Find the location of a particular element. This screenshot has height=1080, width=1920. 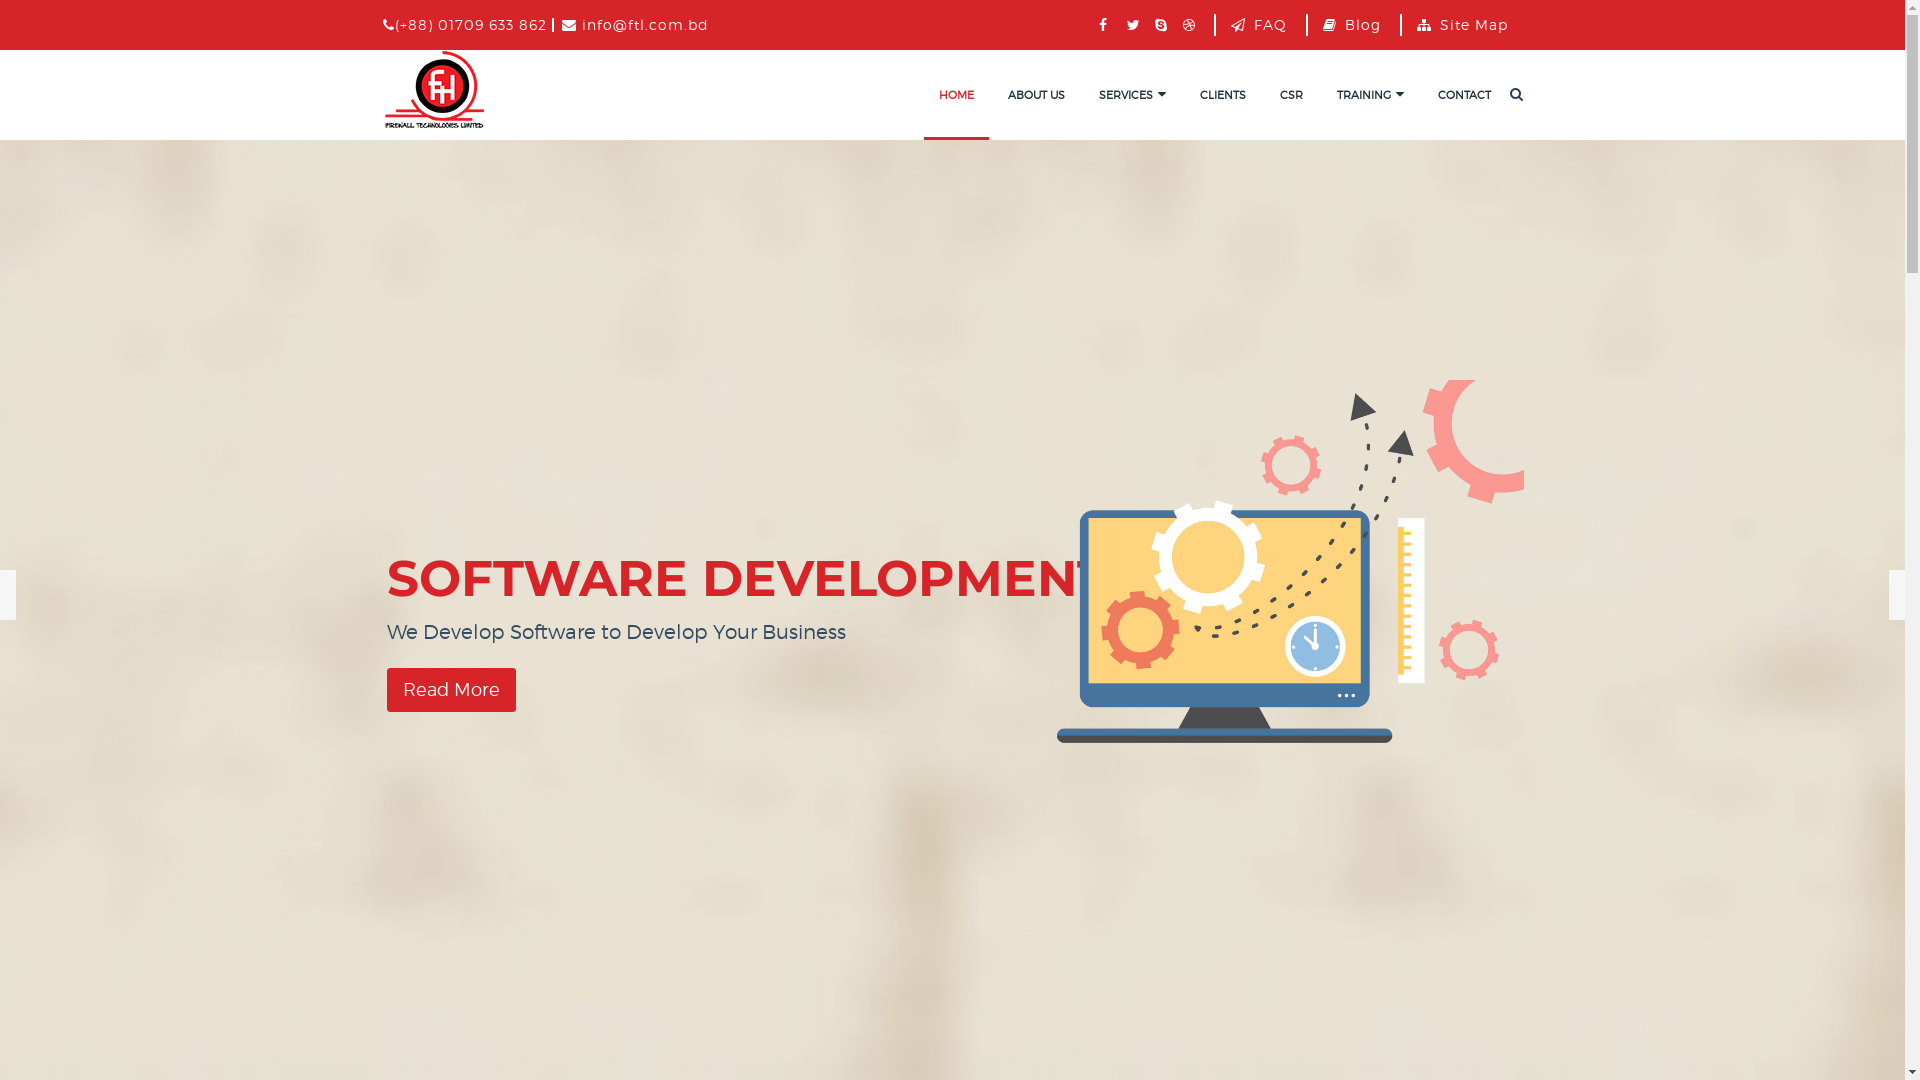

SERVICES is located at coordinates (1132, 95).